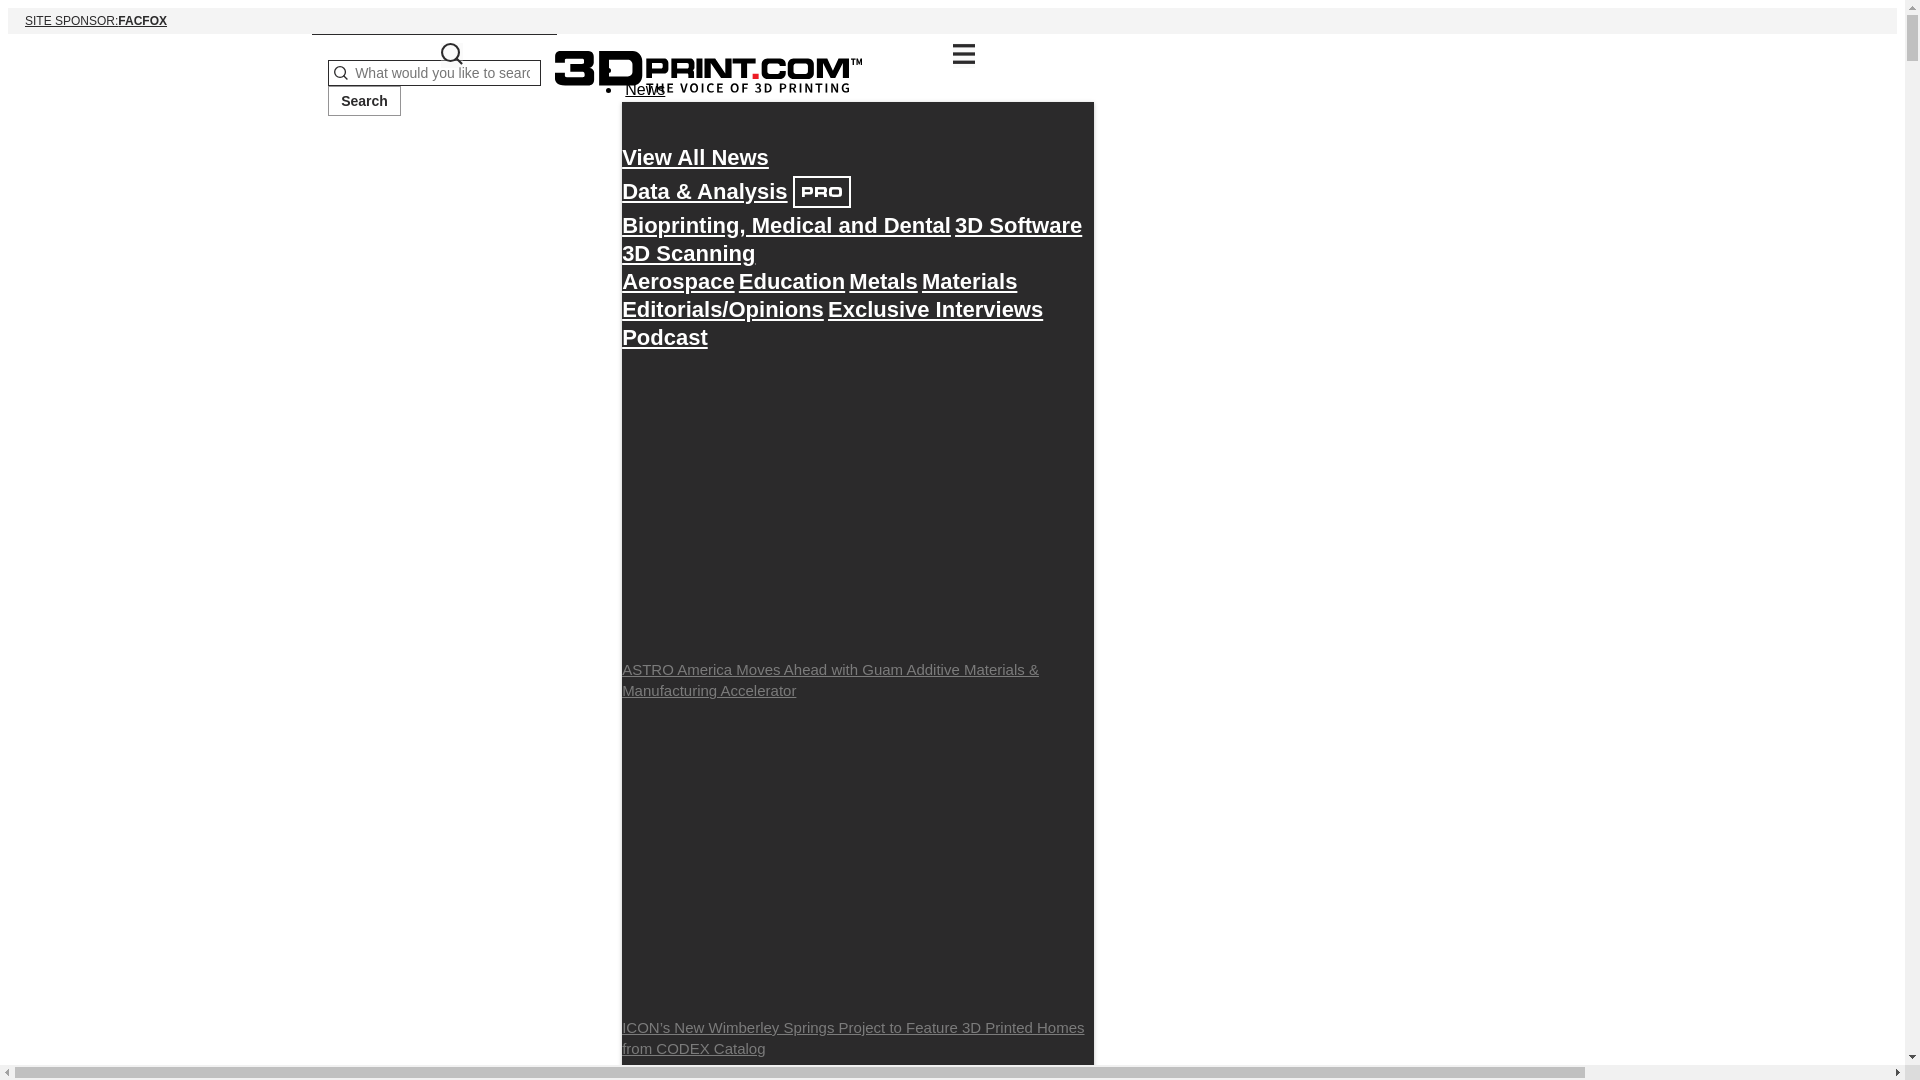  What do you see at coordinates (688, 253) in the screenshot?
I see `News` at bounding box center [688, 253].